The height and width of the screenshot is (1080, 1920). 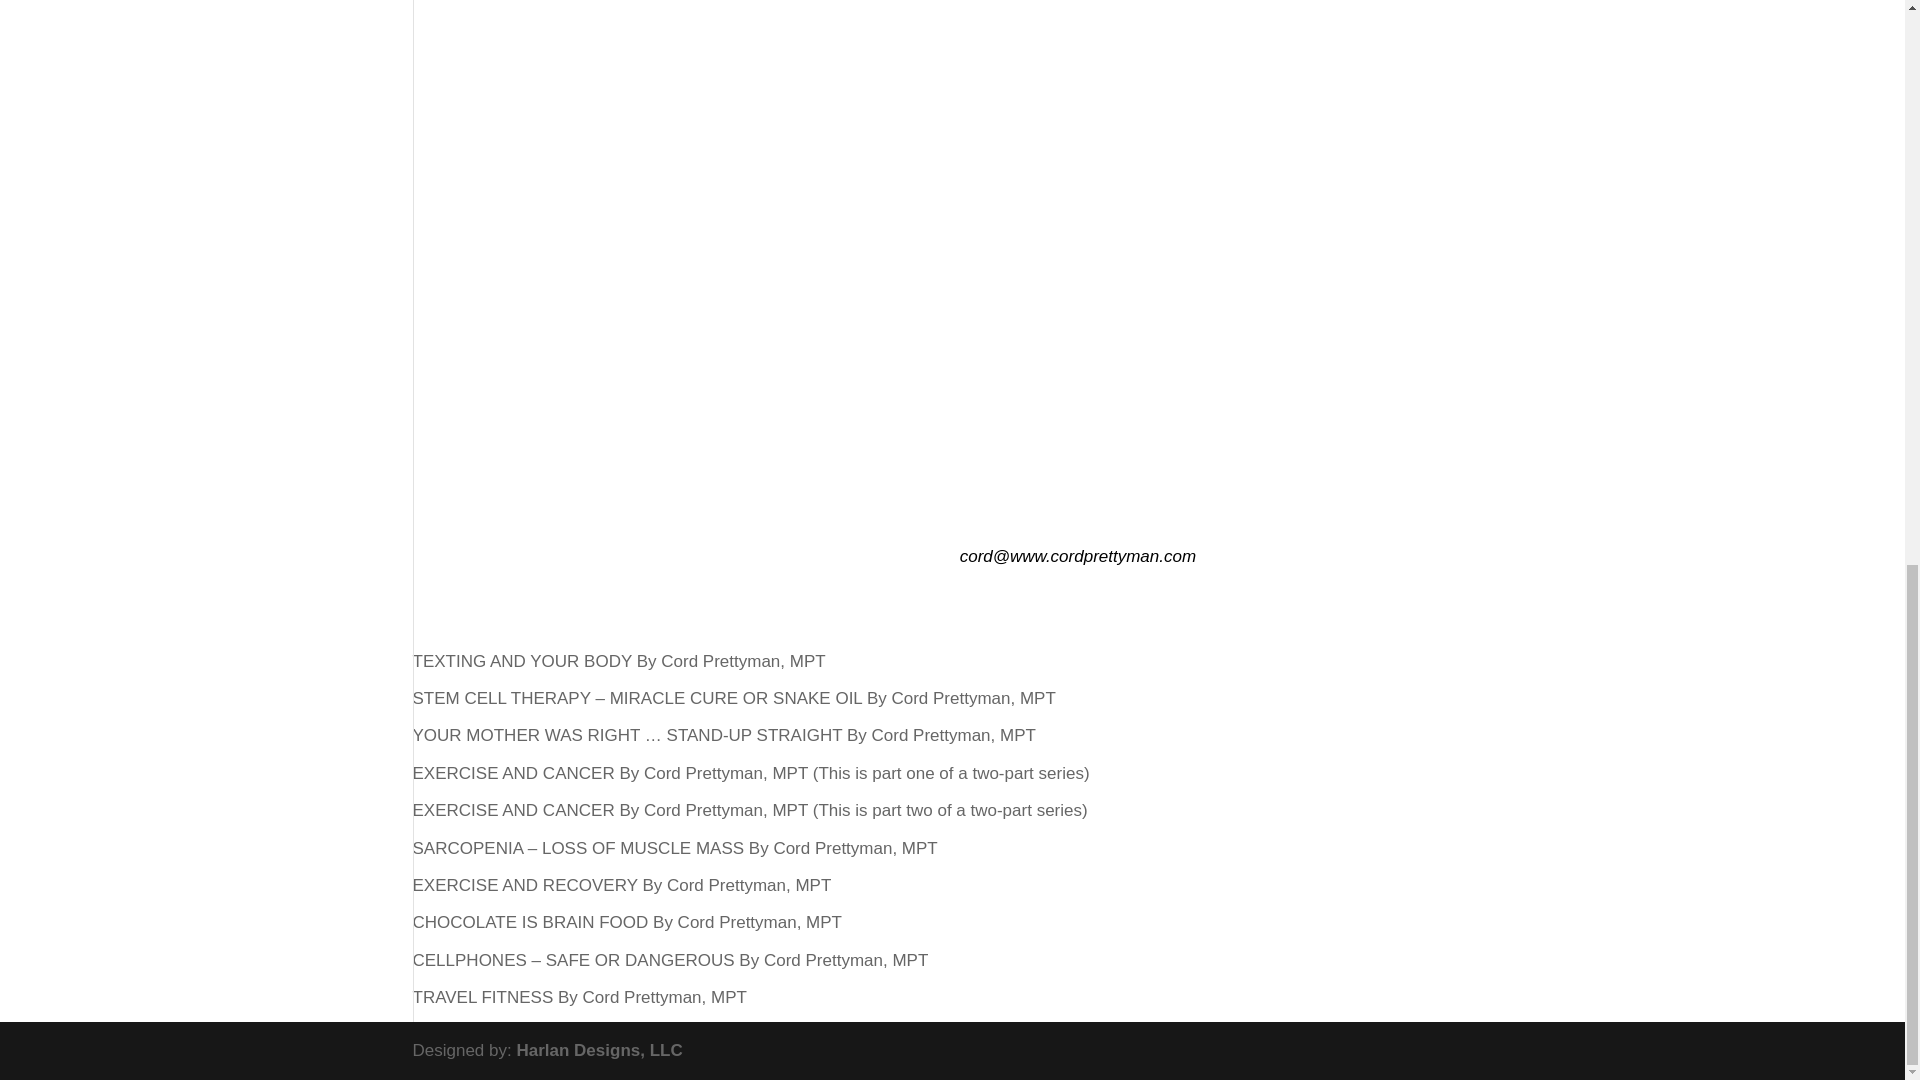 I want to click on EXERCISE AND RECOVERY By Cord Prettyman, MPT, so click(x=622, y=885).